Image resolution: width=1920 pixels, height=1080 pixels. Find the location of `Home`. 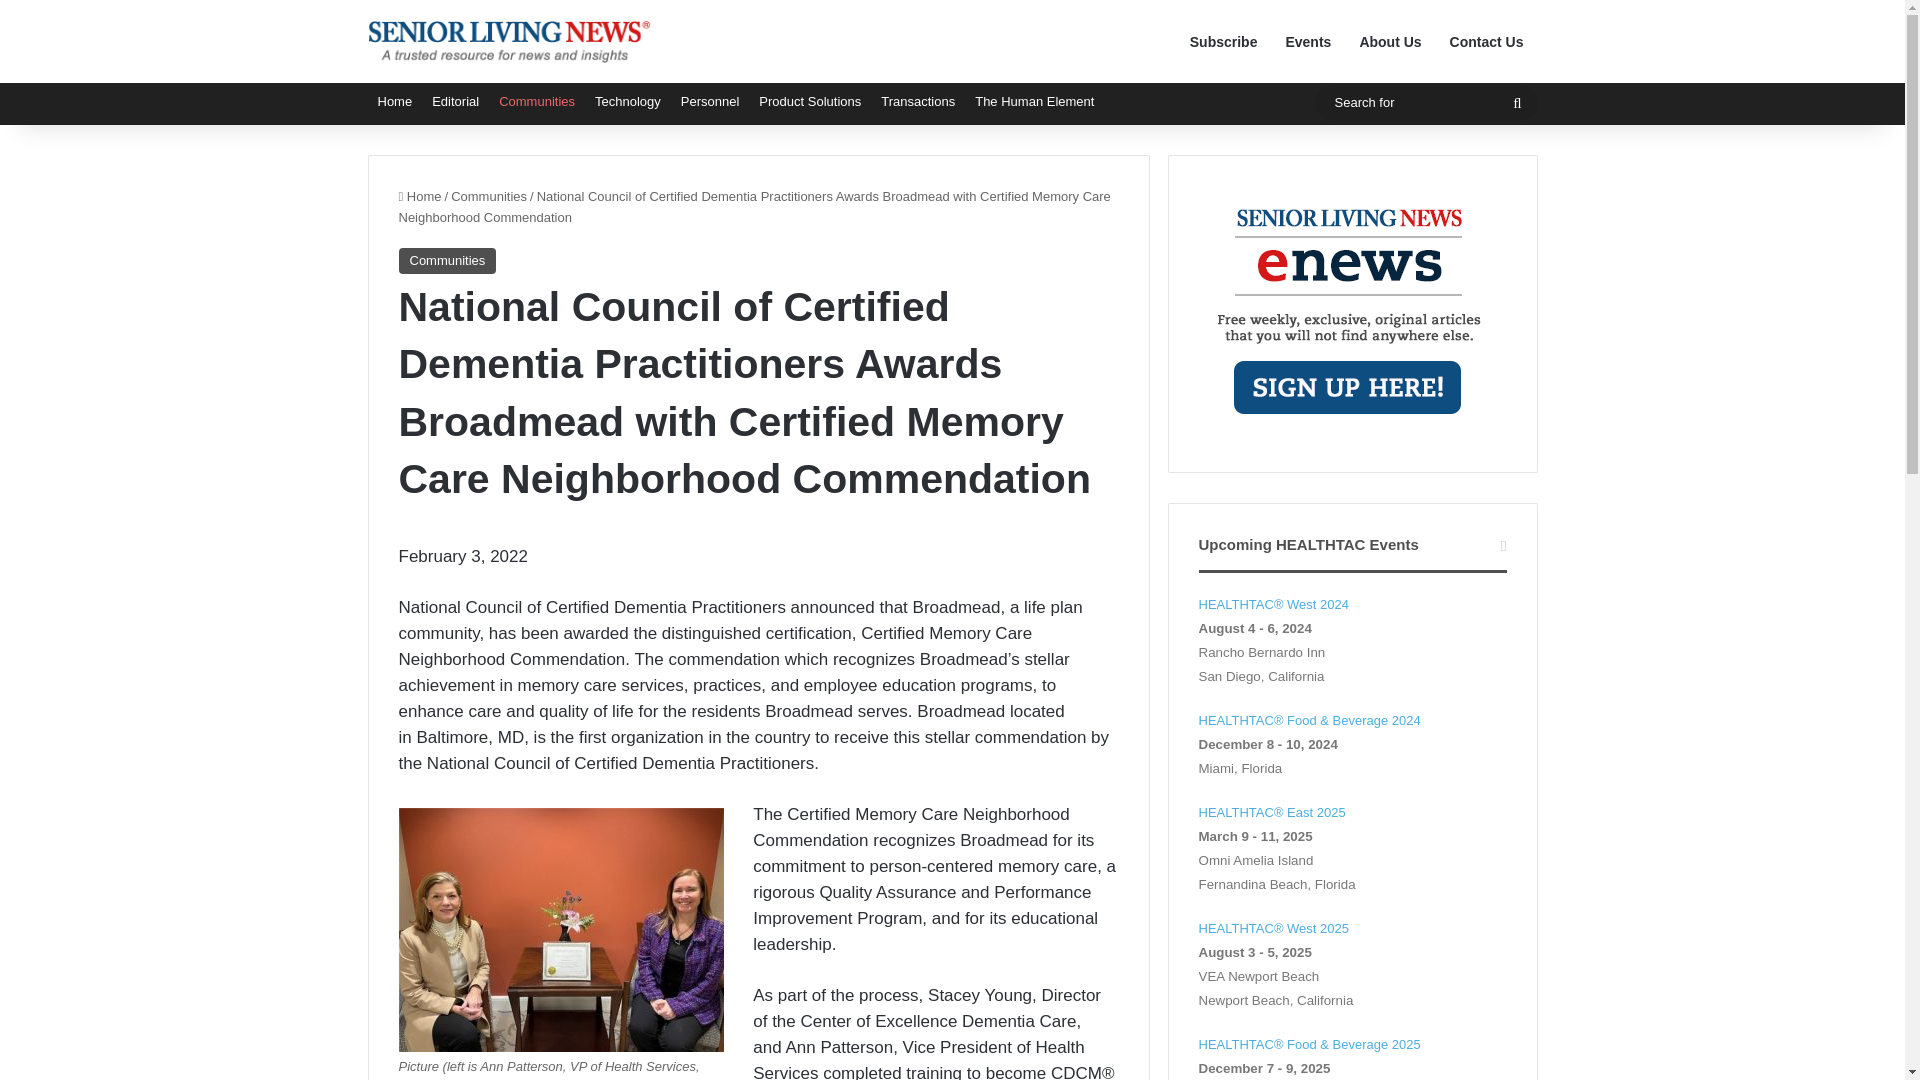

Home is located at coordinates (395, 102).